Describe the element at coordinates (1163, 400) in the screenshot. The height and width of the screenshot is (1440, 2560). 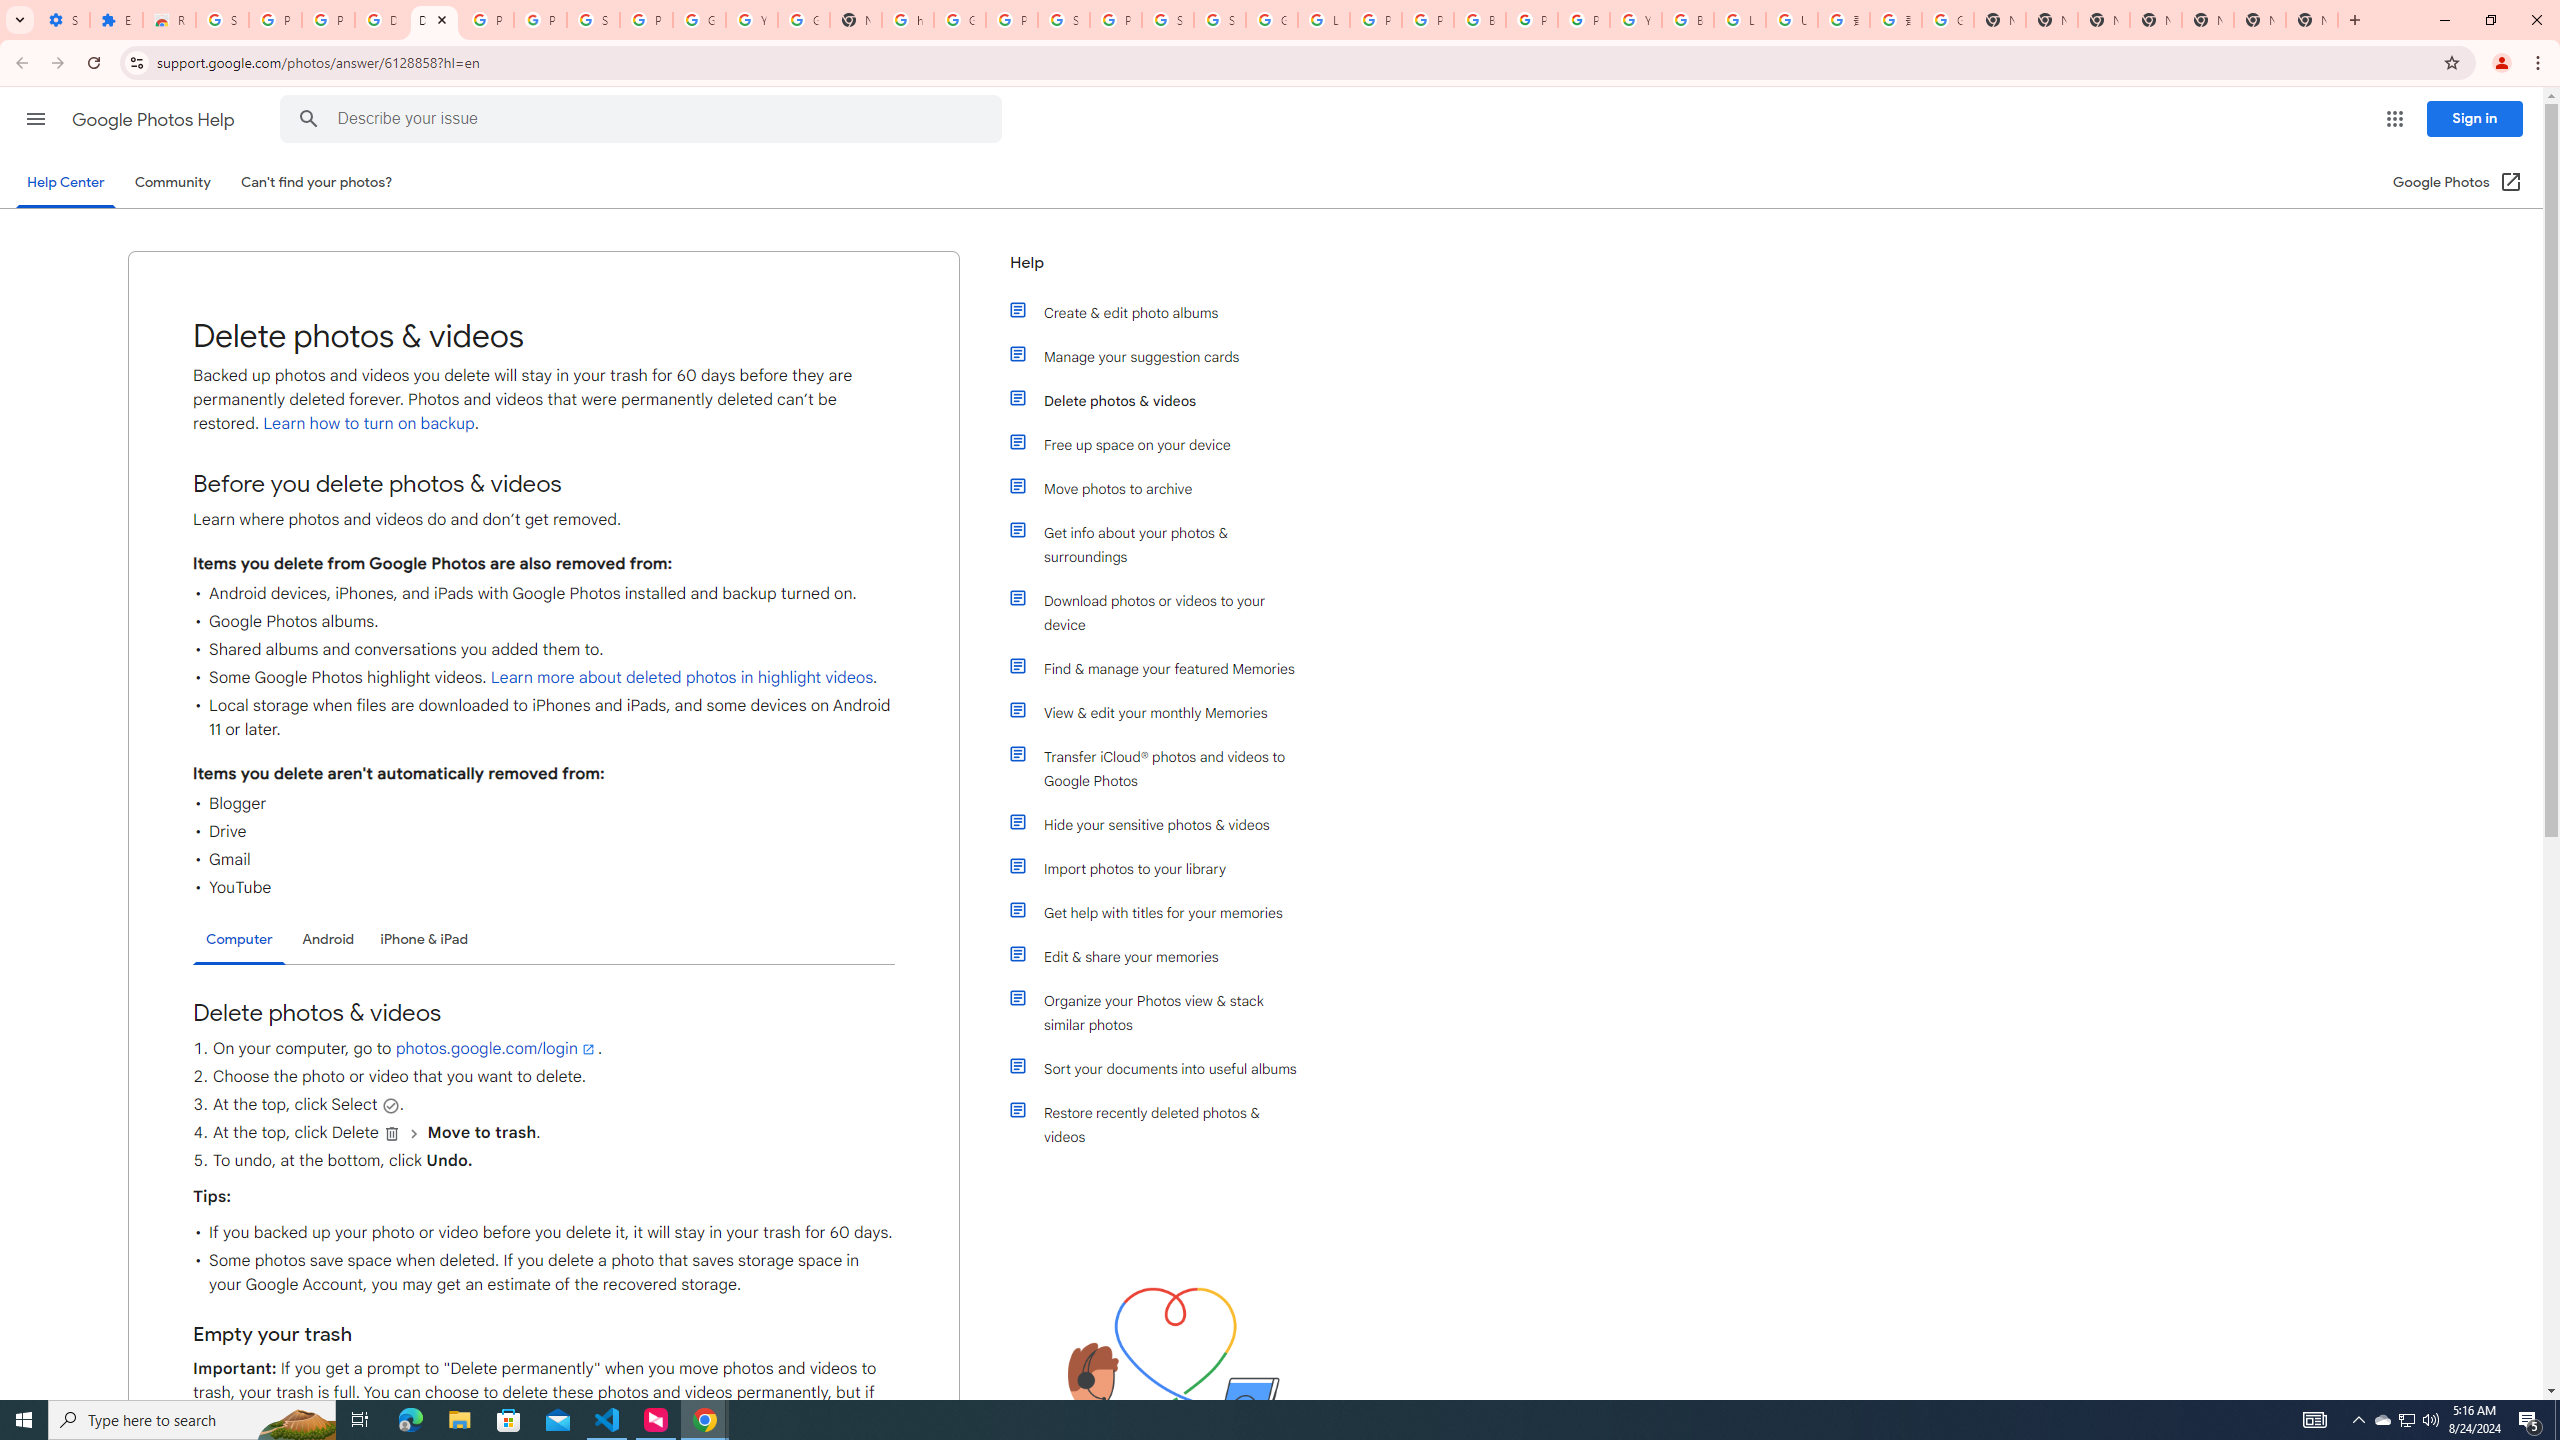
I see `Delete photos & videos` at that location.